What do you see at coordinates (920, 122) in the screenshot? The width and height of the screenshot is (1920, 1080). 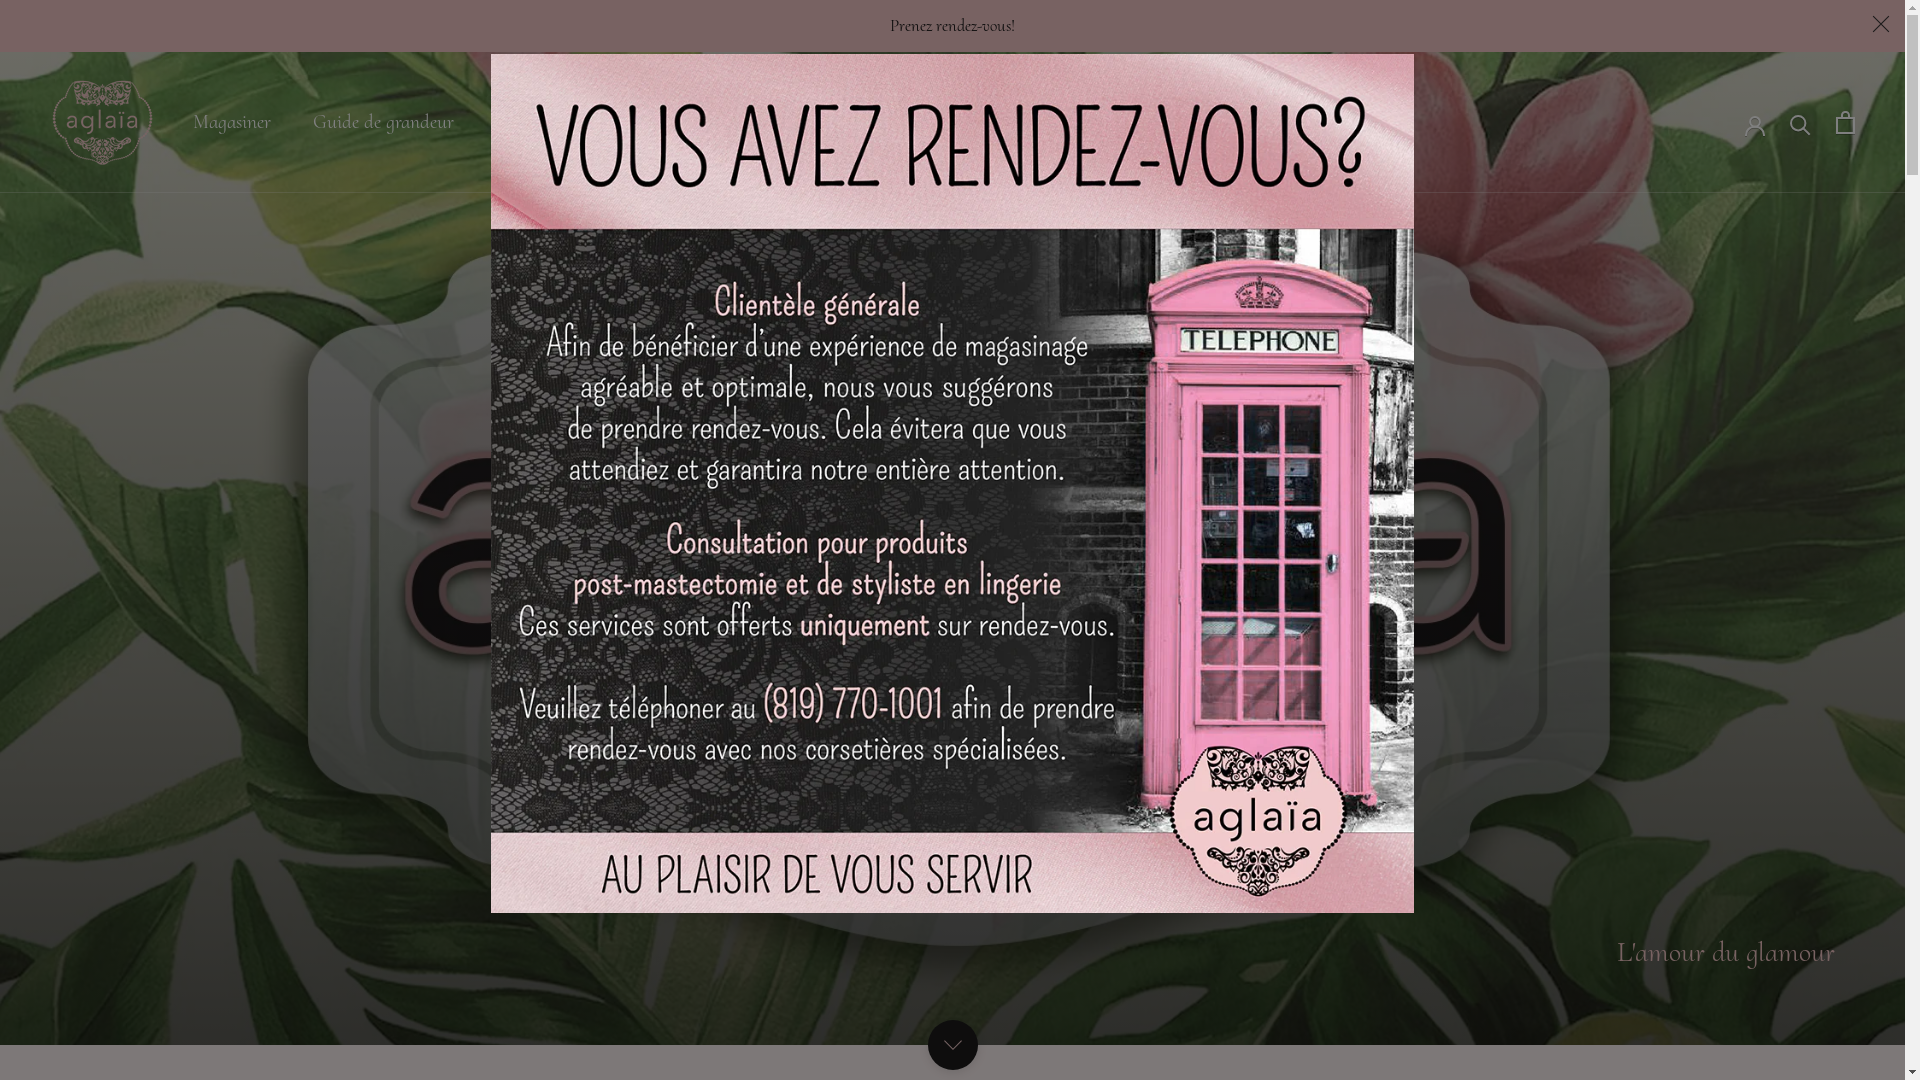 I see `Nous joindre
Nous joindre` at bounding box center [920, 122].